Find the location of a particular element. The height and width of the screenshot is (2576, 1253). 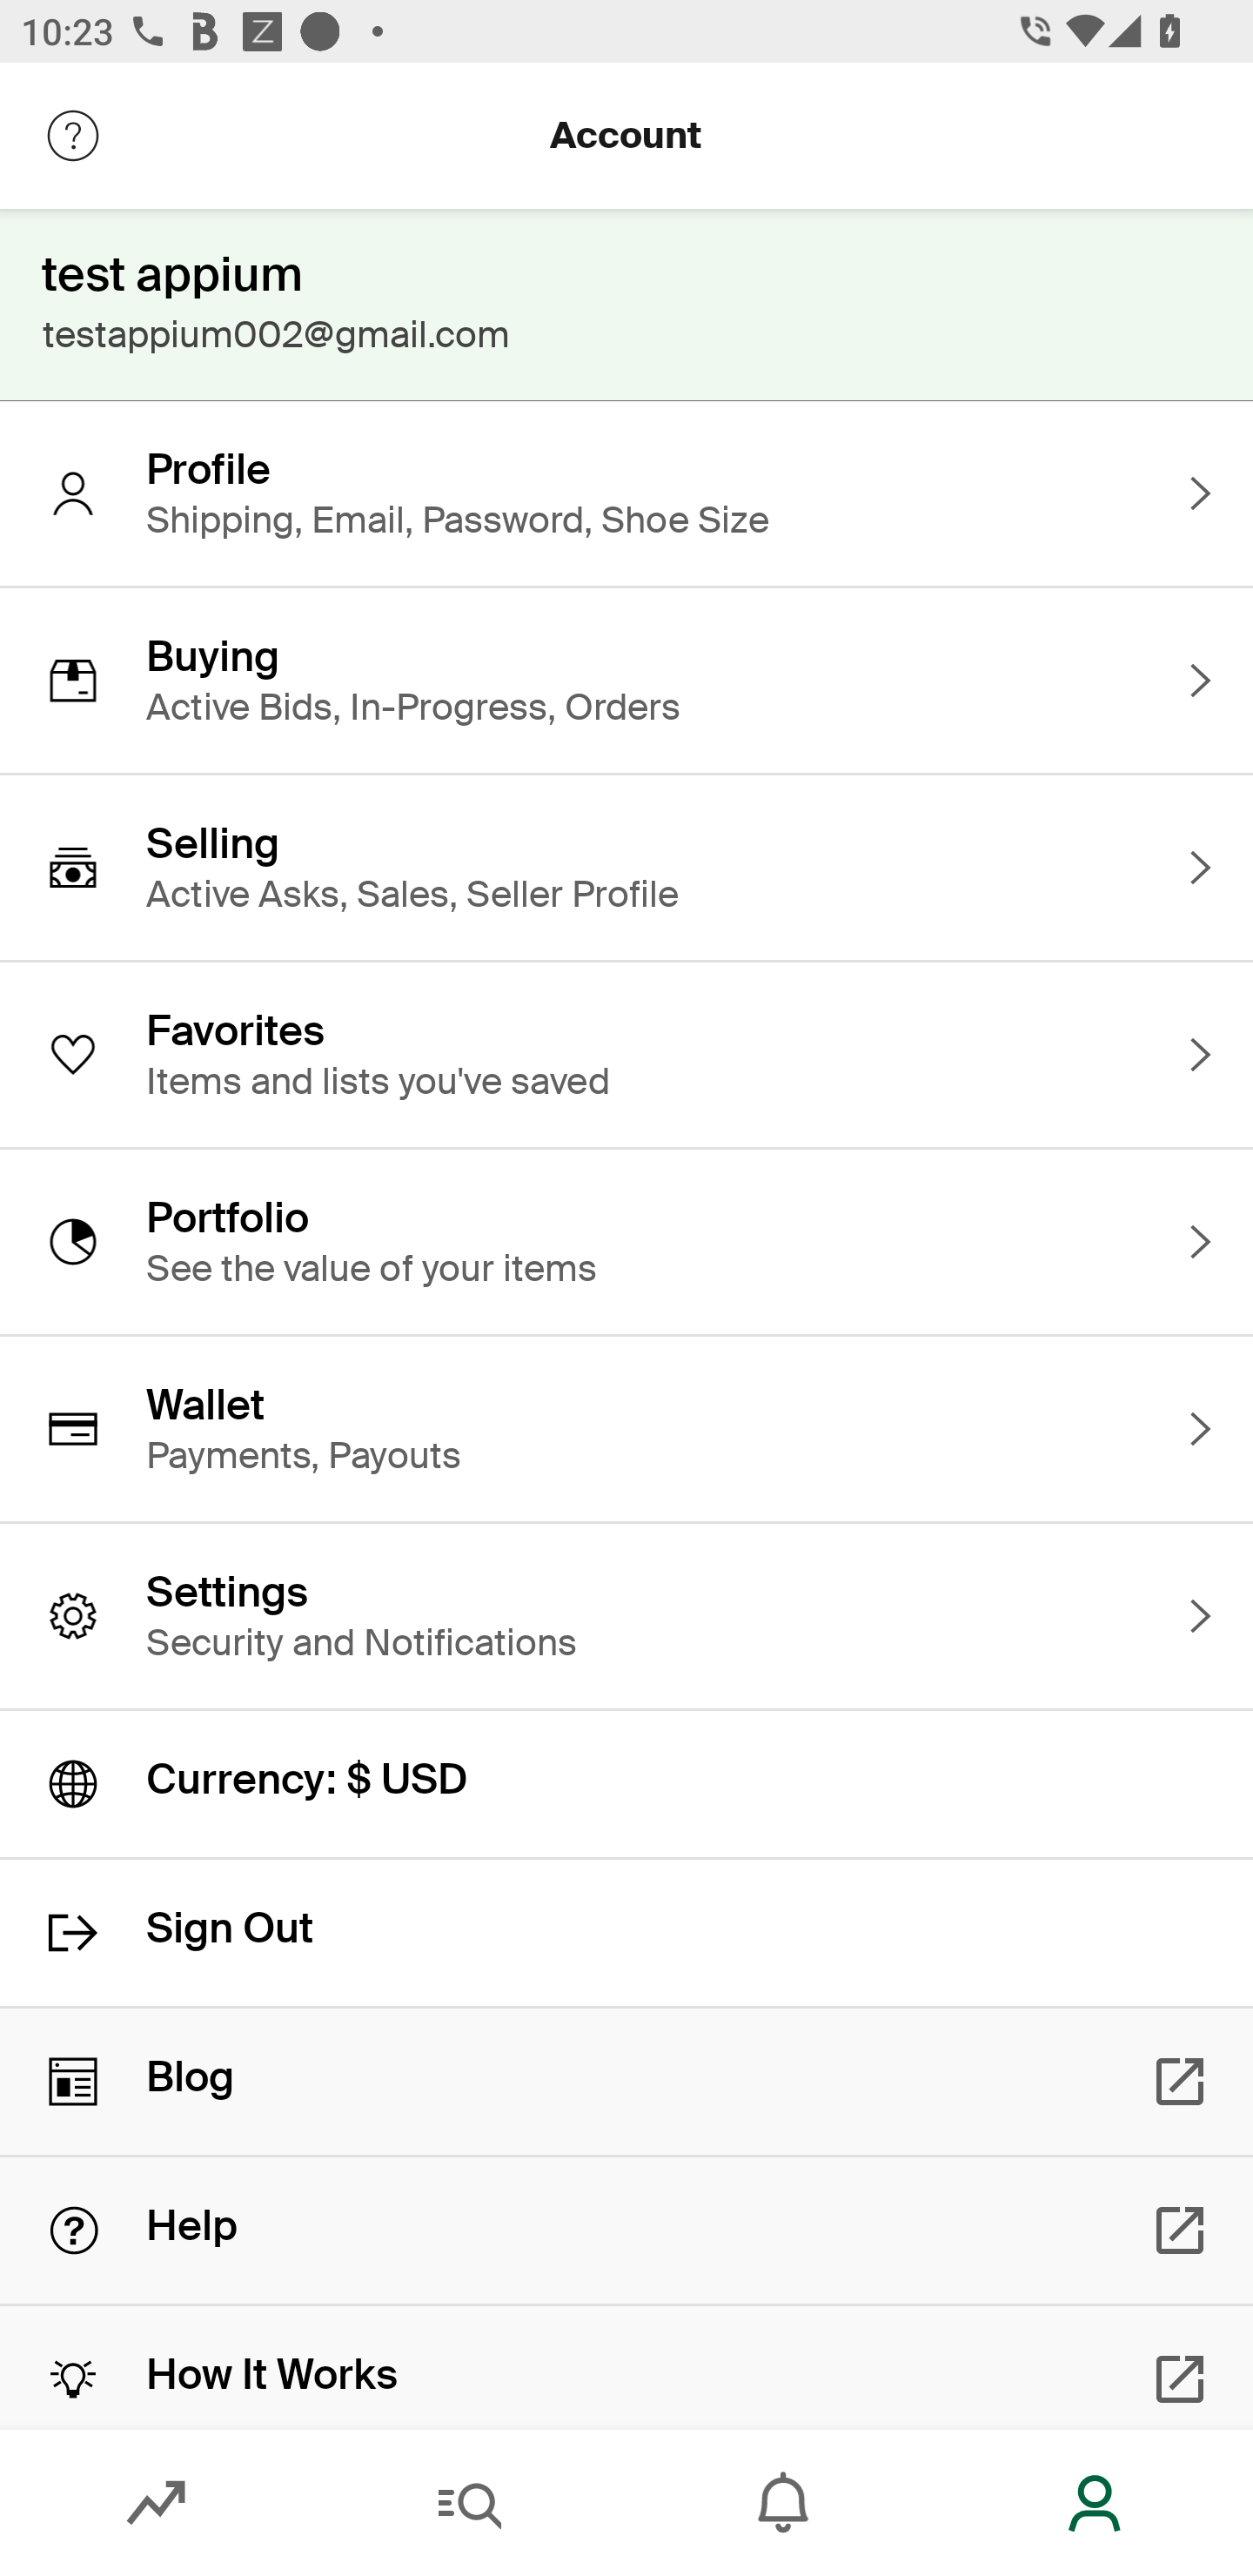

Portfolio See the value of your items is located at coordinates (626, 1241).